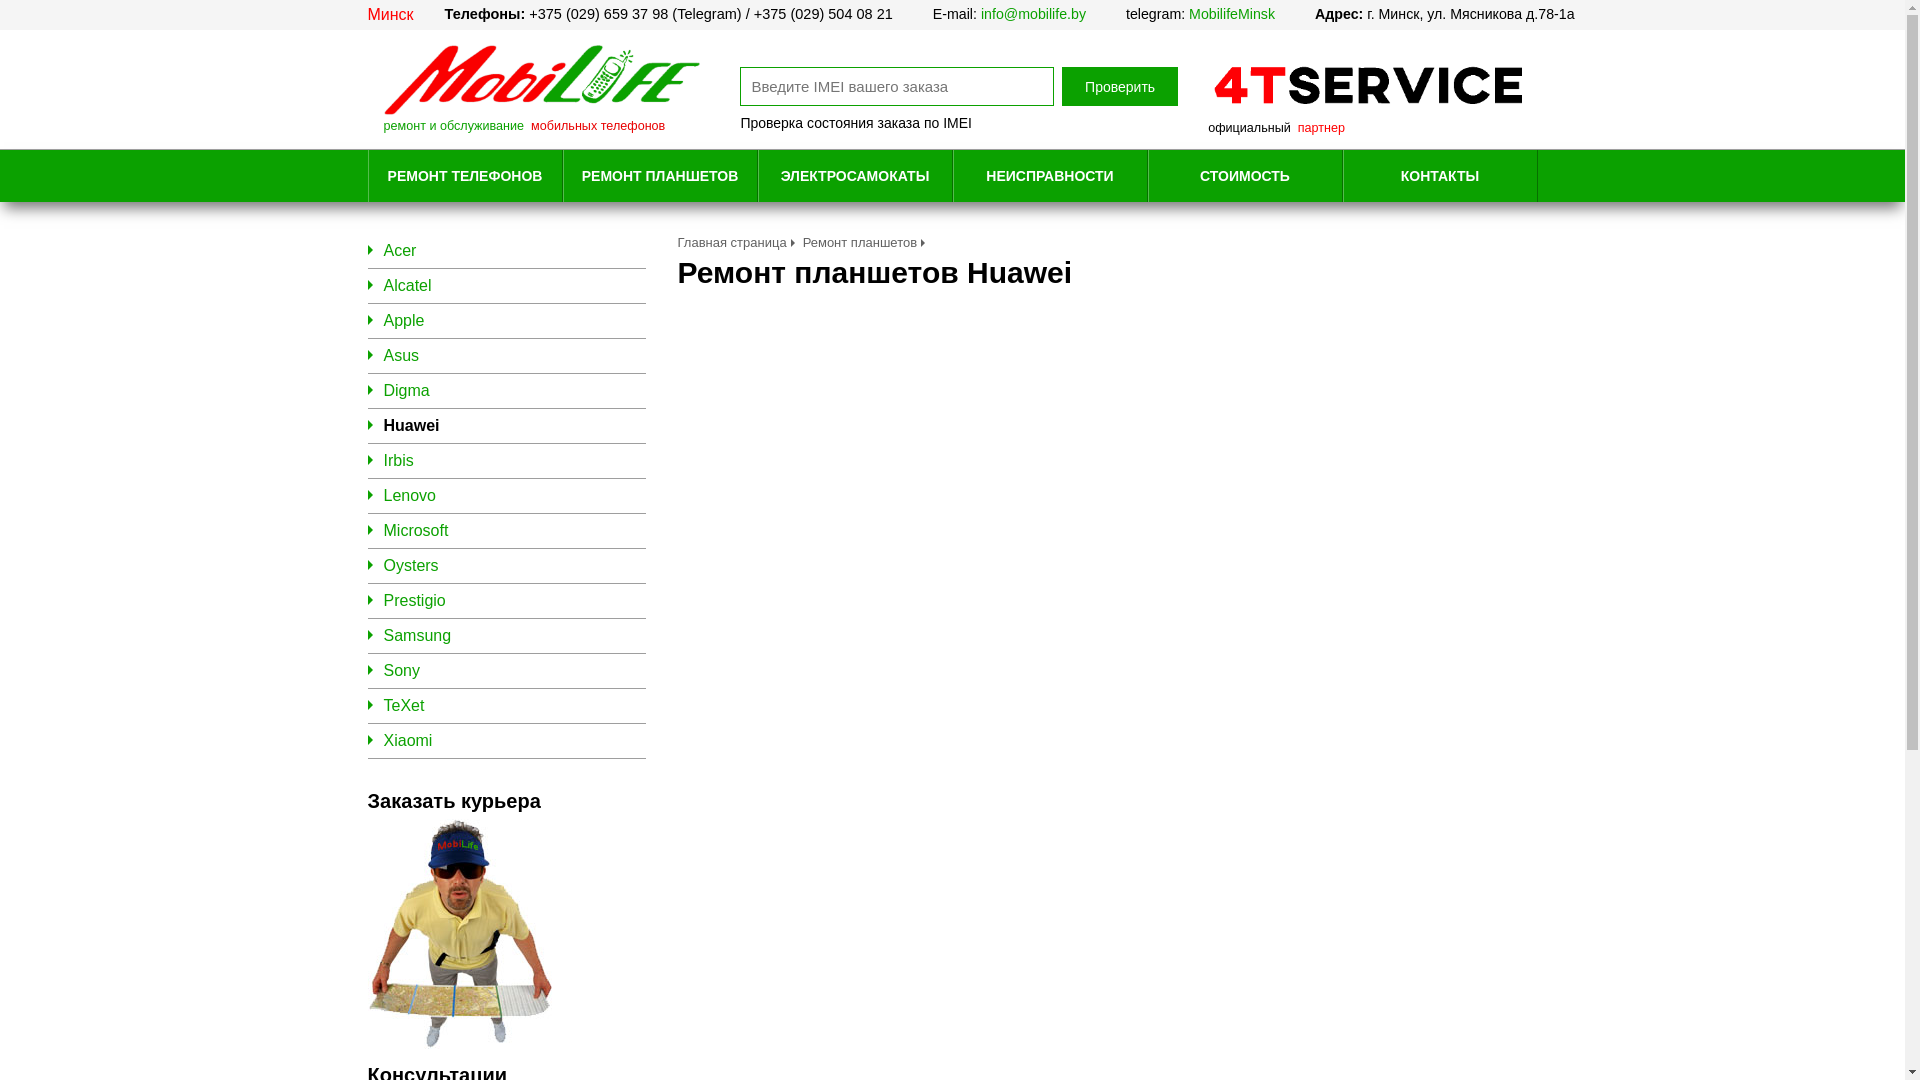 The width and height of the screenshot is (1920, 1080). What do you see at coordinates (1232, 14) in the screenshot?
I see `MobilifeMinsk` at bounding box center [1232, 14].